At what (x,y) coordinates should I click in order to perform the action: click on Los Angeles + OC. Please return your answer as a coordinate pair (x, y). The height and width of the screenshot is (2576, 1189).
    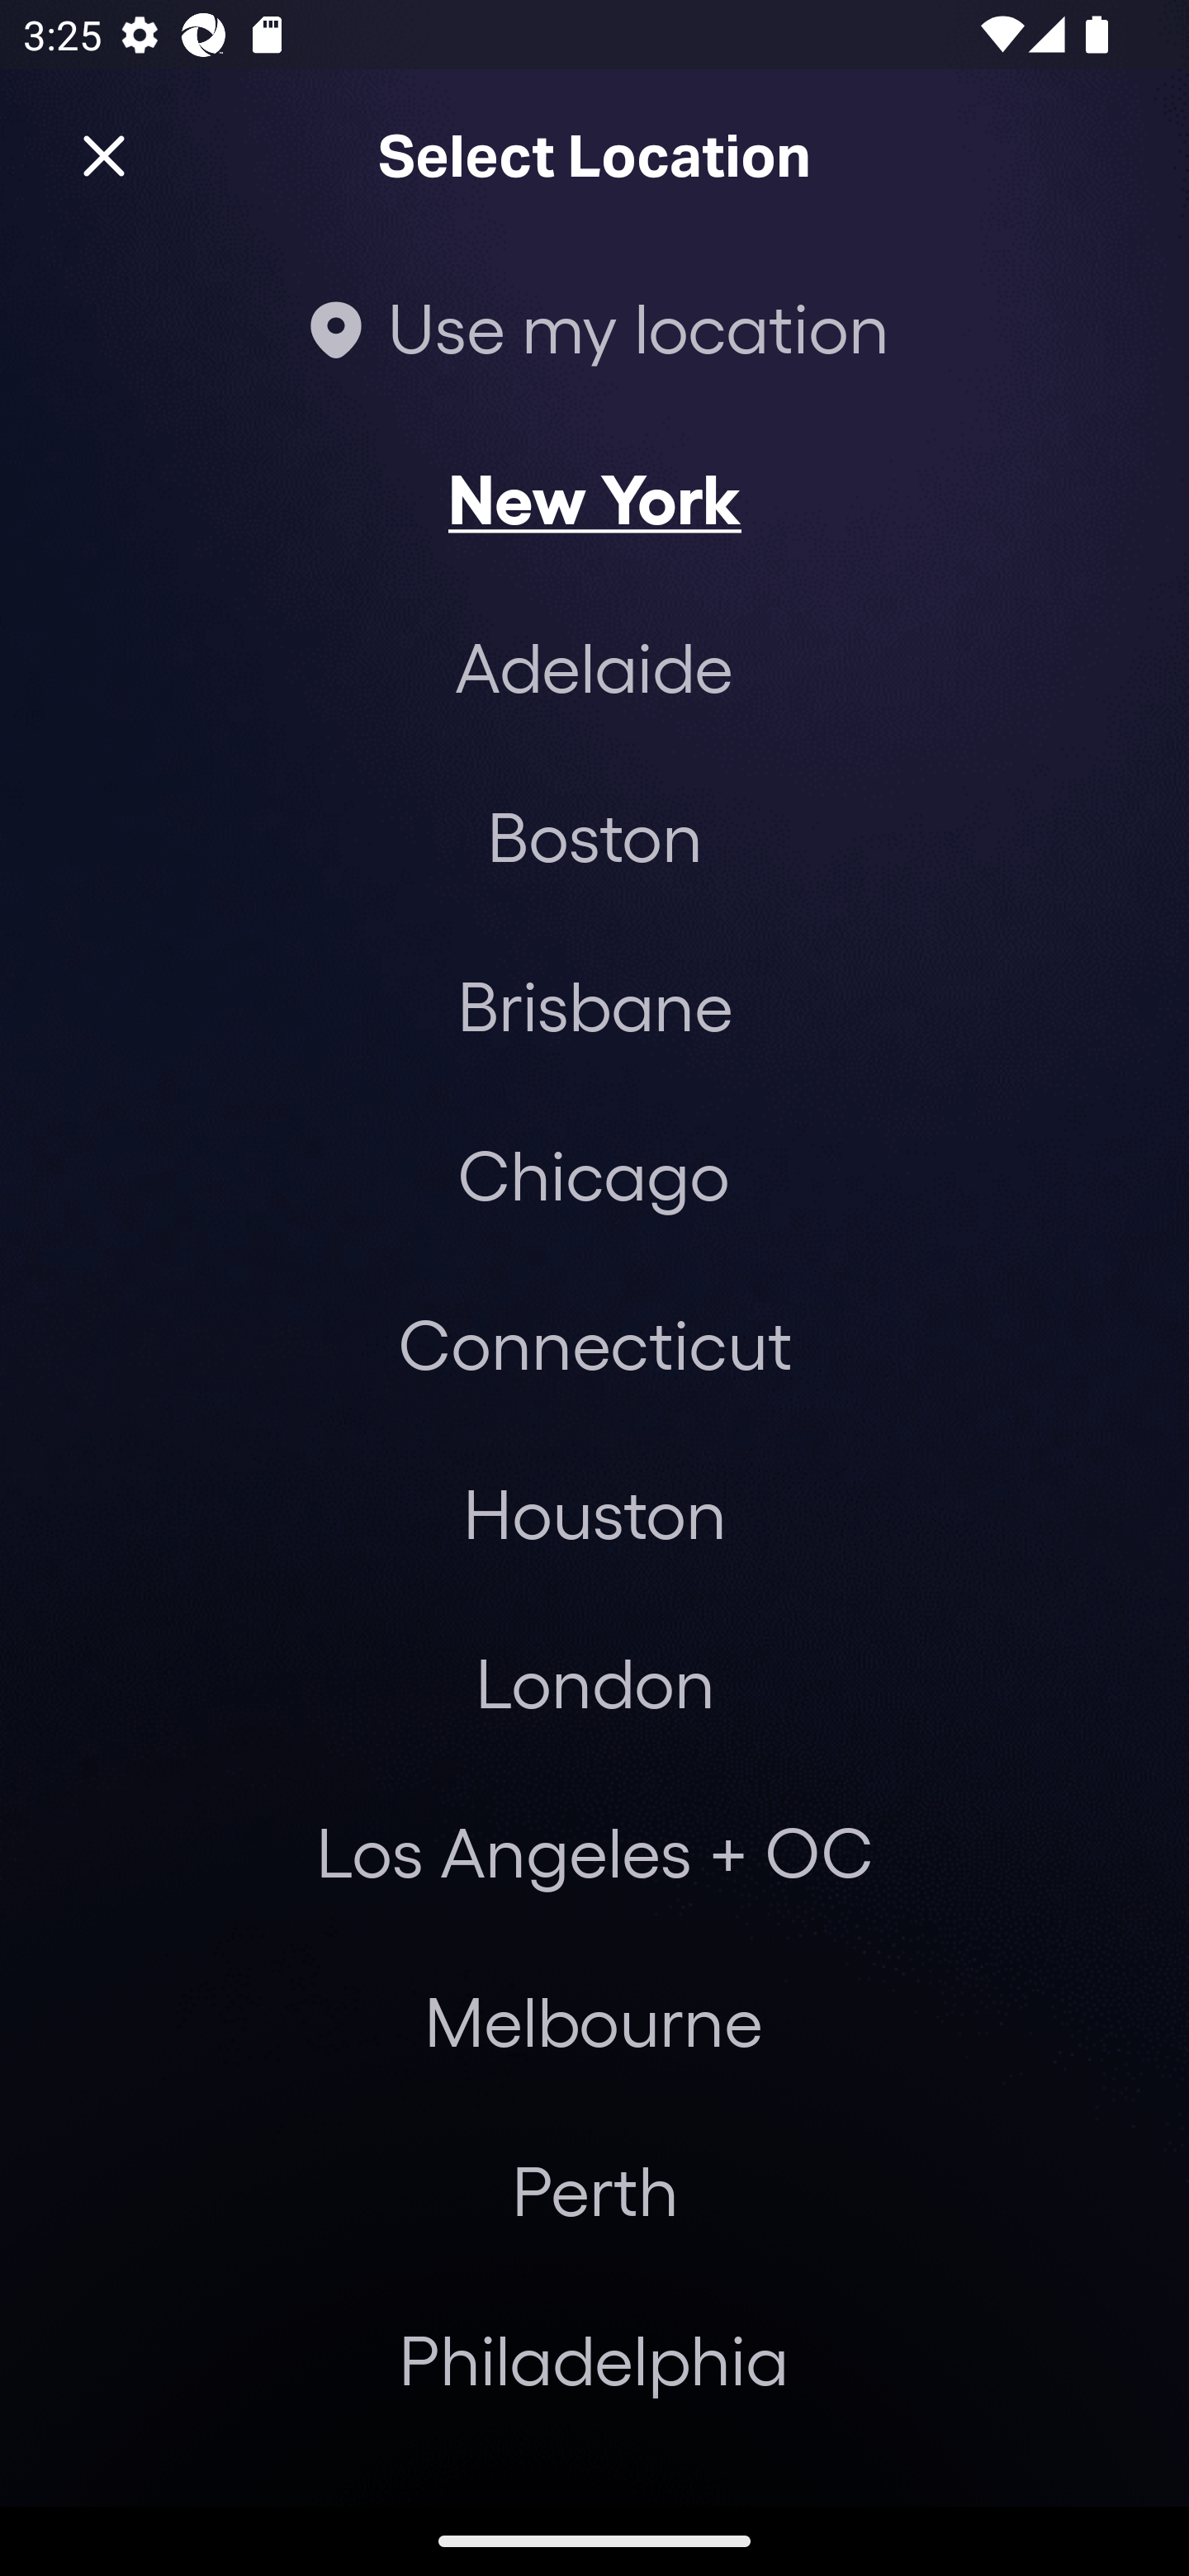
    Looking at the image, I should click on (594, 1852).